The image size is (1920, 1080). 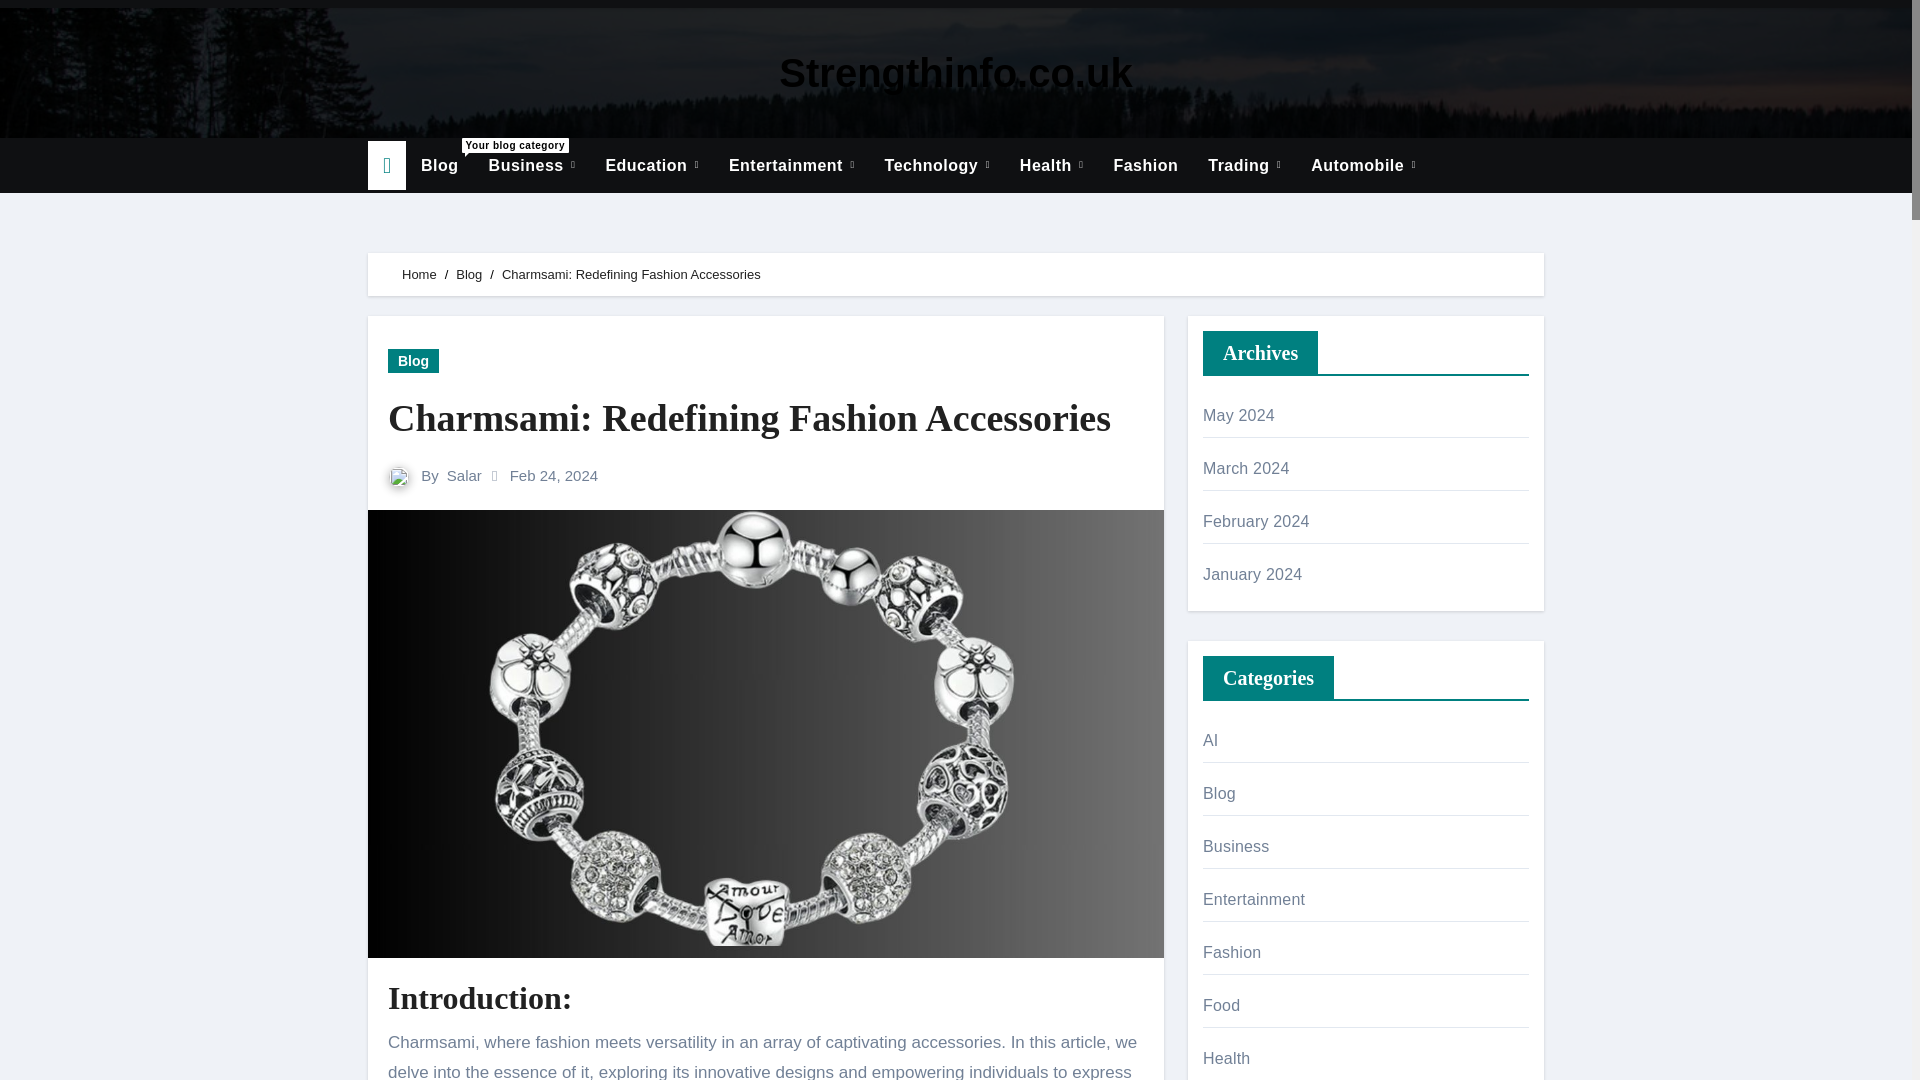 I want to click on Technology, so click(x=936, y=166).